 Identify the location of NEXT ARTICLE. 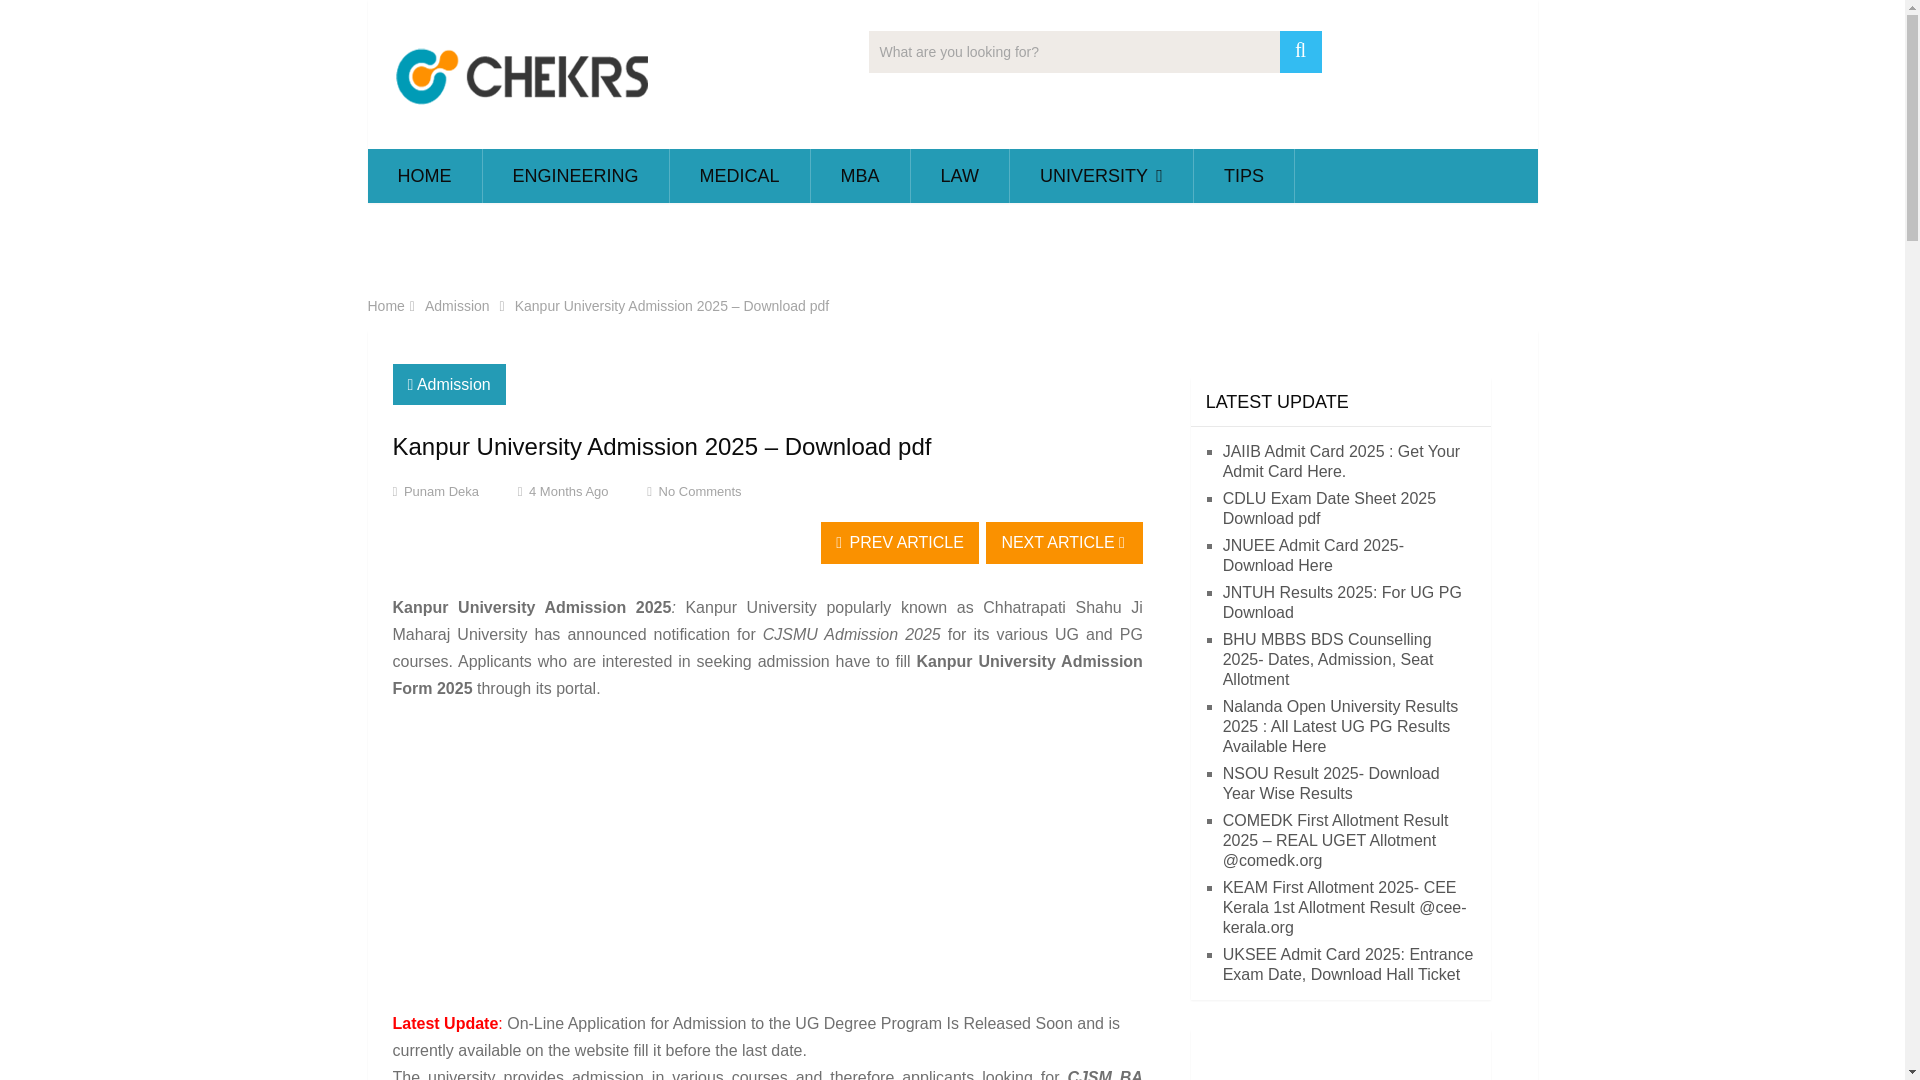
(1064, 542).